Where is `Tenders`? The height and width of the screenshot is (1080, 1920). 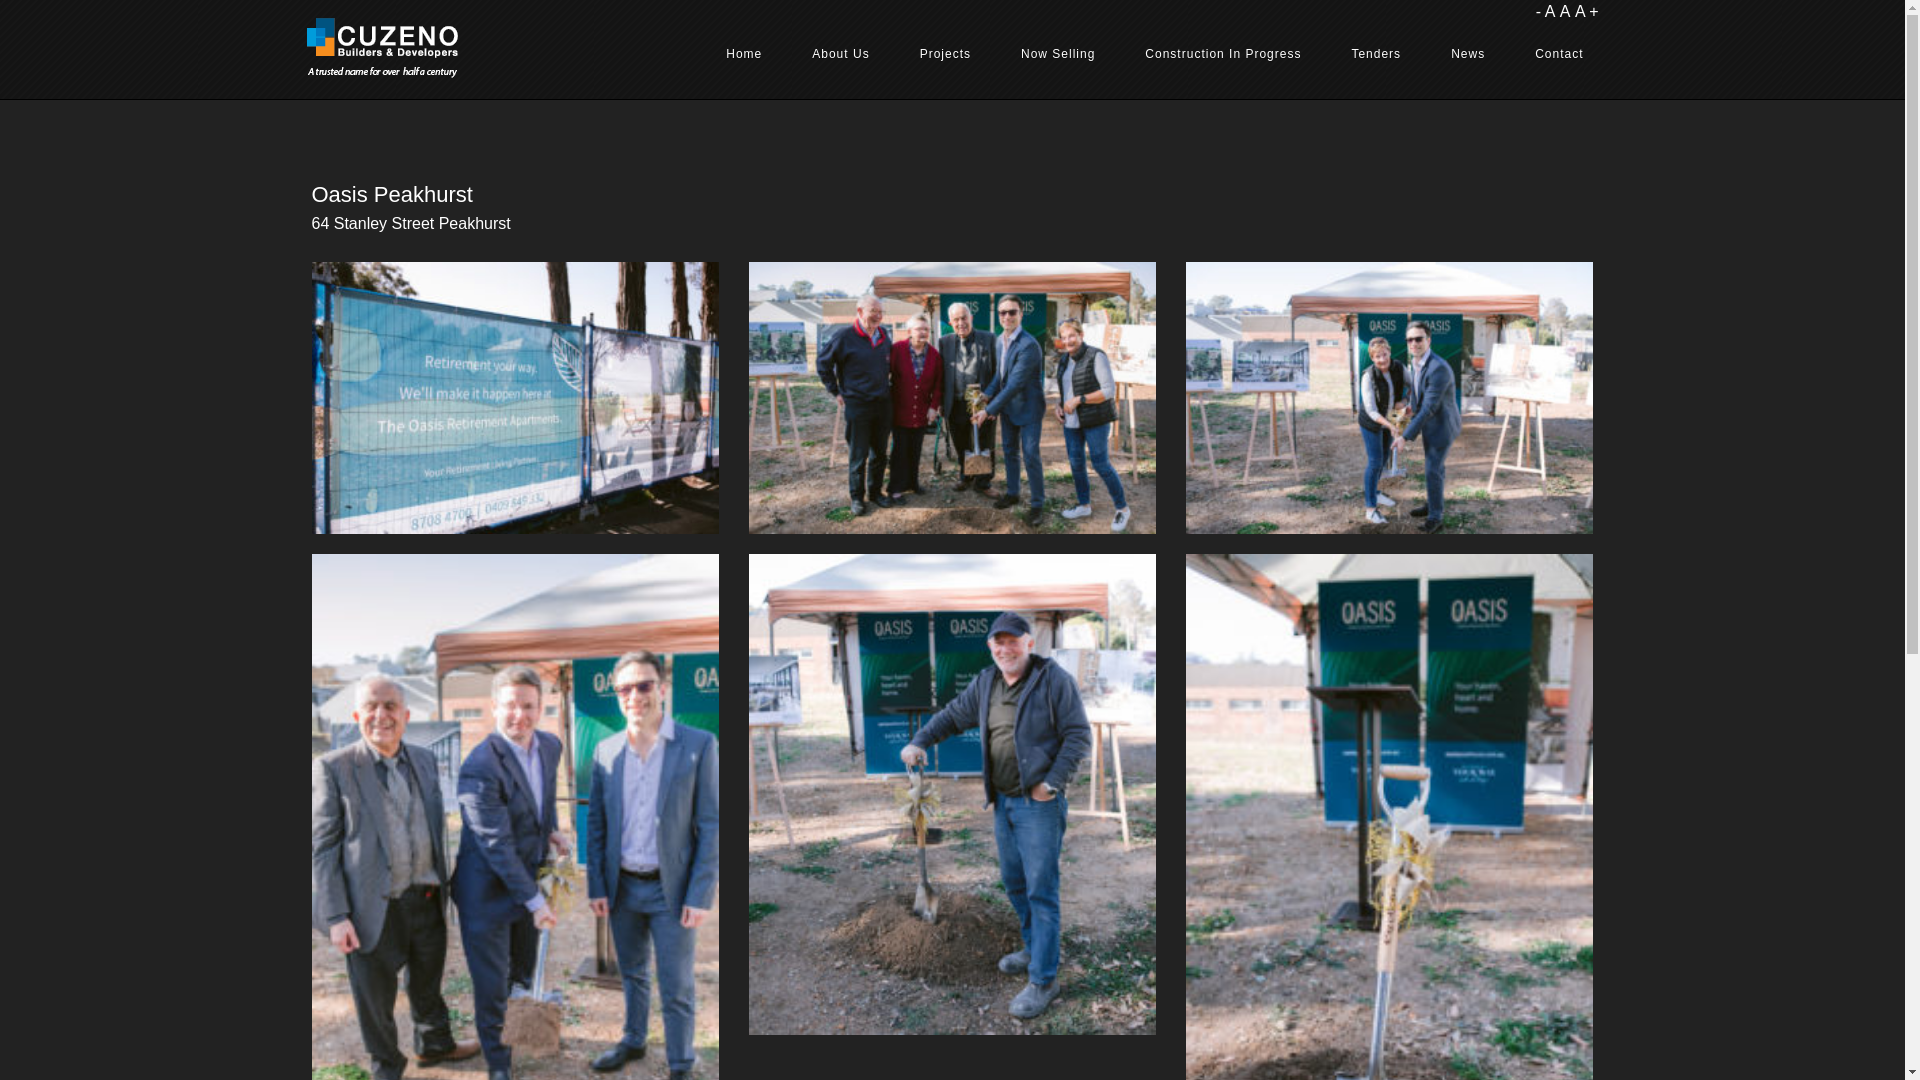 Tenders is located at coordinates (1376, 54).